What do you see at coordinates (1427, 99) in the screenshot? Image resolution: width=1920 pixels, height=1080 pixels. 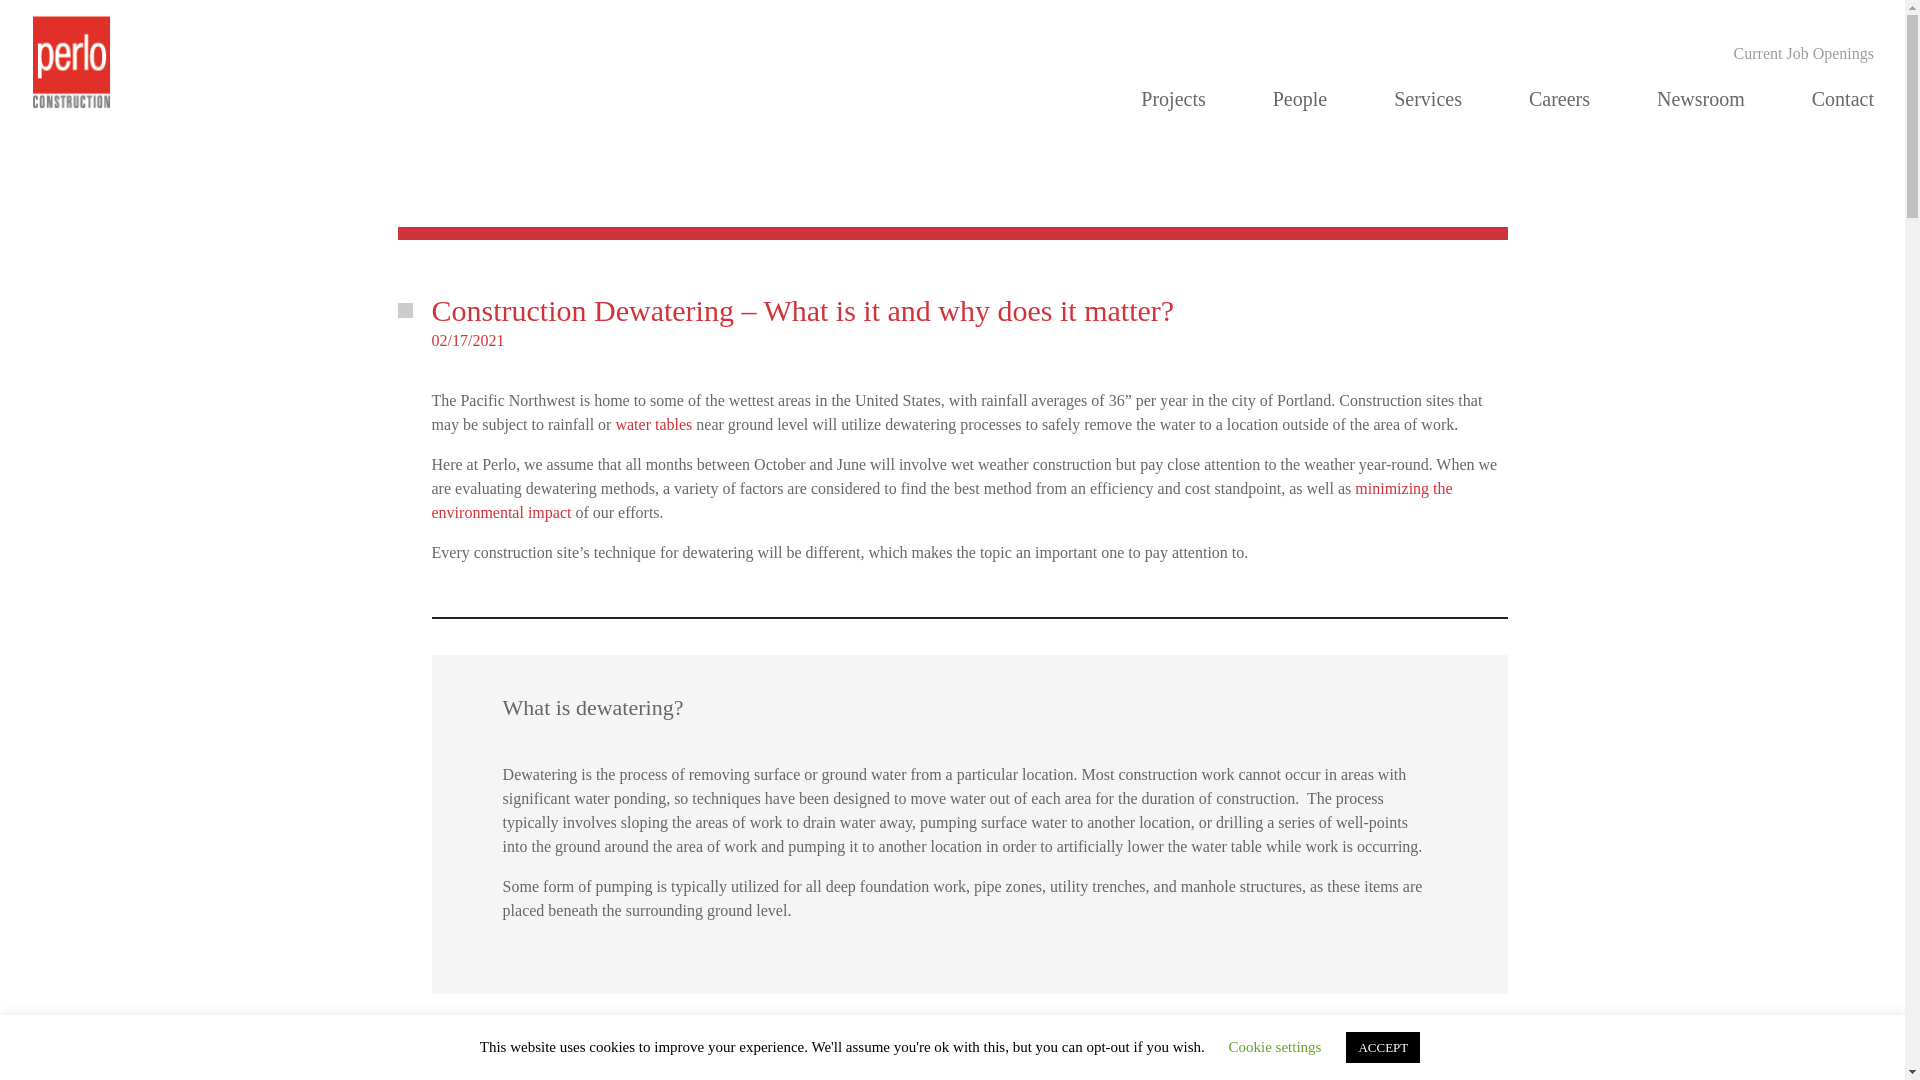 I see `Services` at bounding box center [1427, 99].